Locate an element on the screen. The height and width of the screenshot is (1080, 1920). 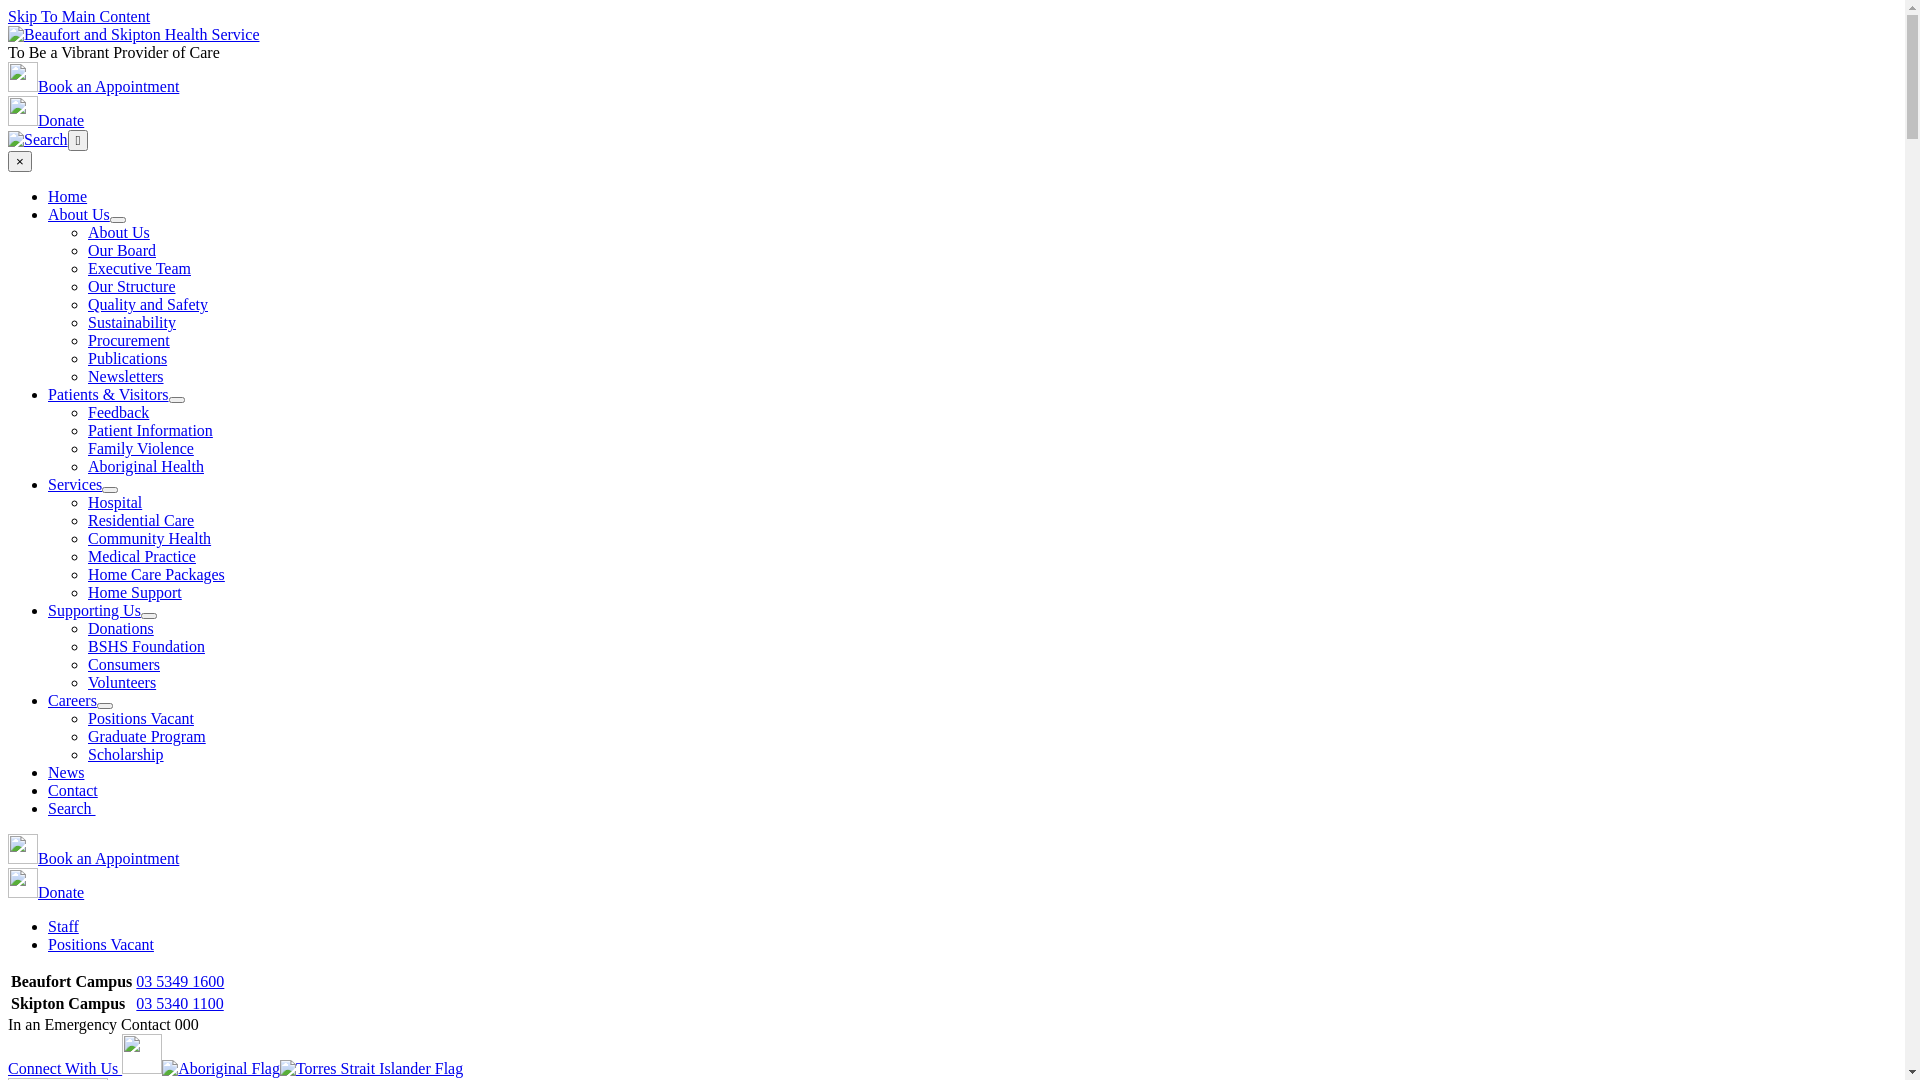
Our Board is located at coordinates (122, 250).